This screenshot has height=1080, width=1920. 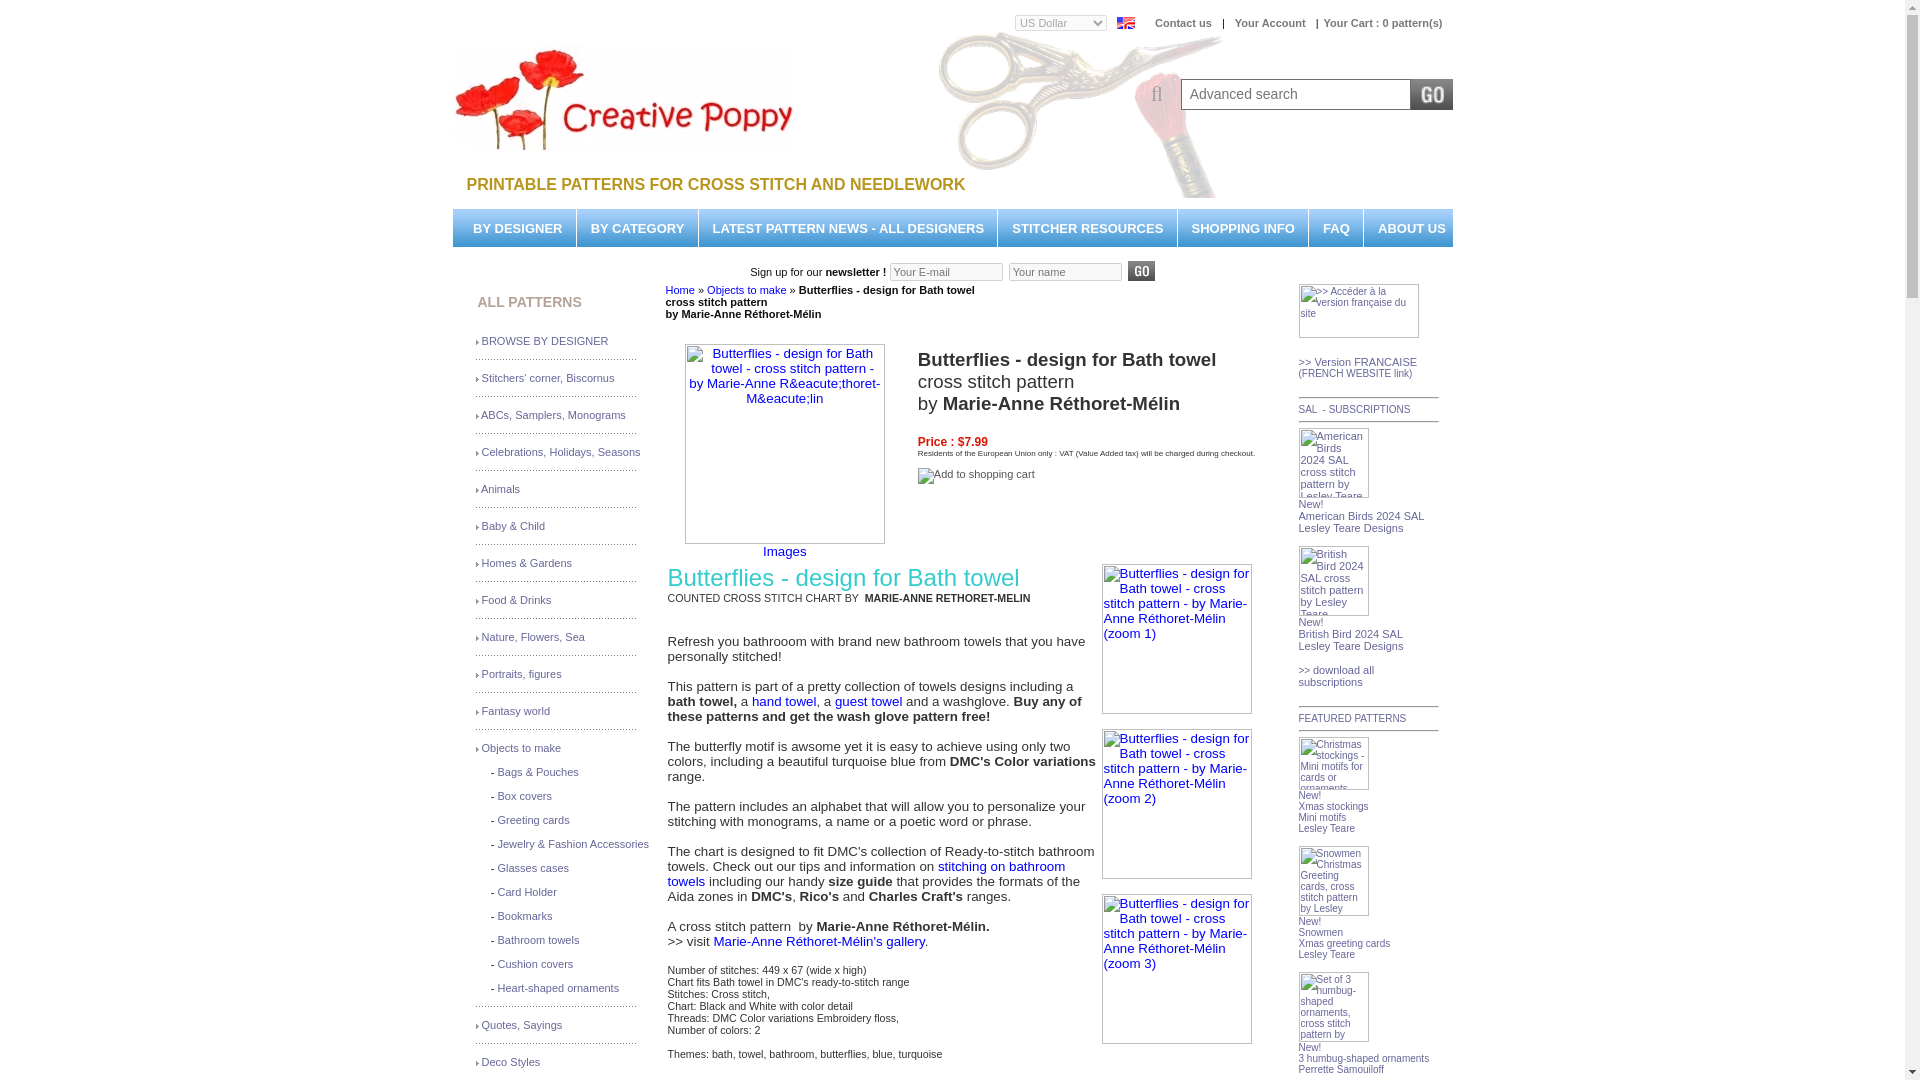 I want to click on logo-Creative Poppy Patterns, so click(x=626, y=100).